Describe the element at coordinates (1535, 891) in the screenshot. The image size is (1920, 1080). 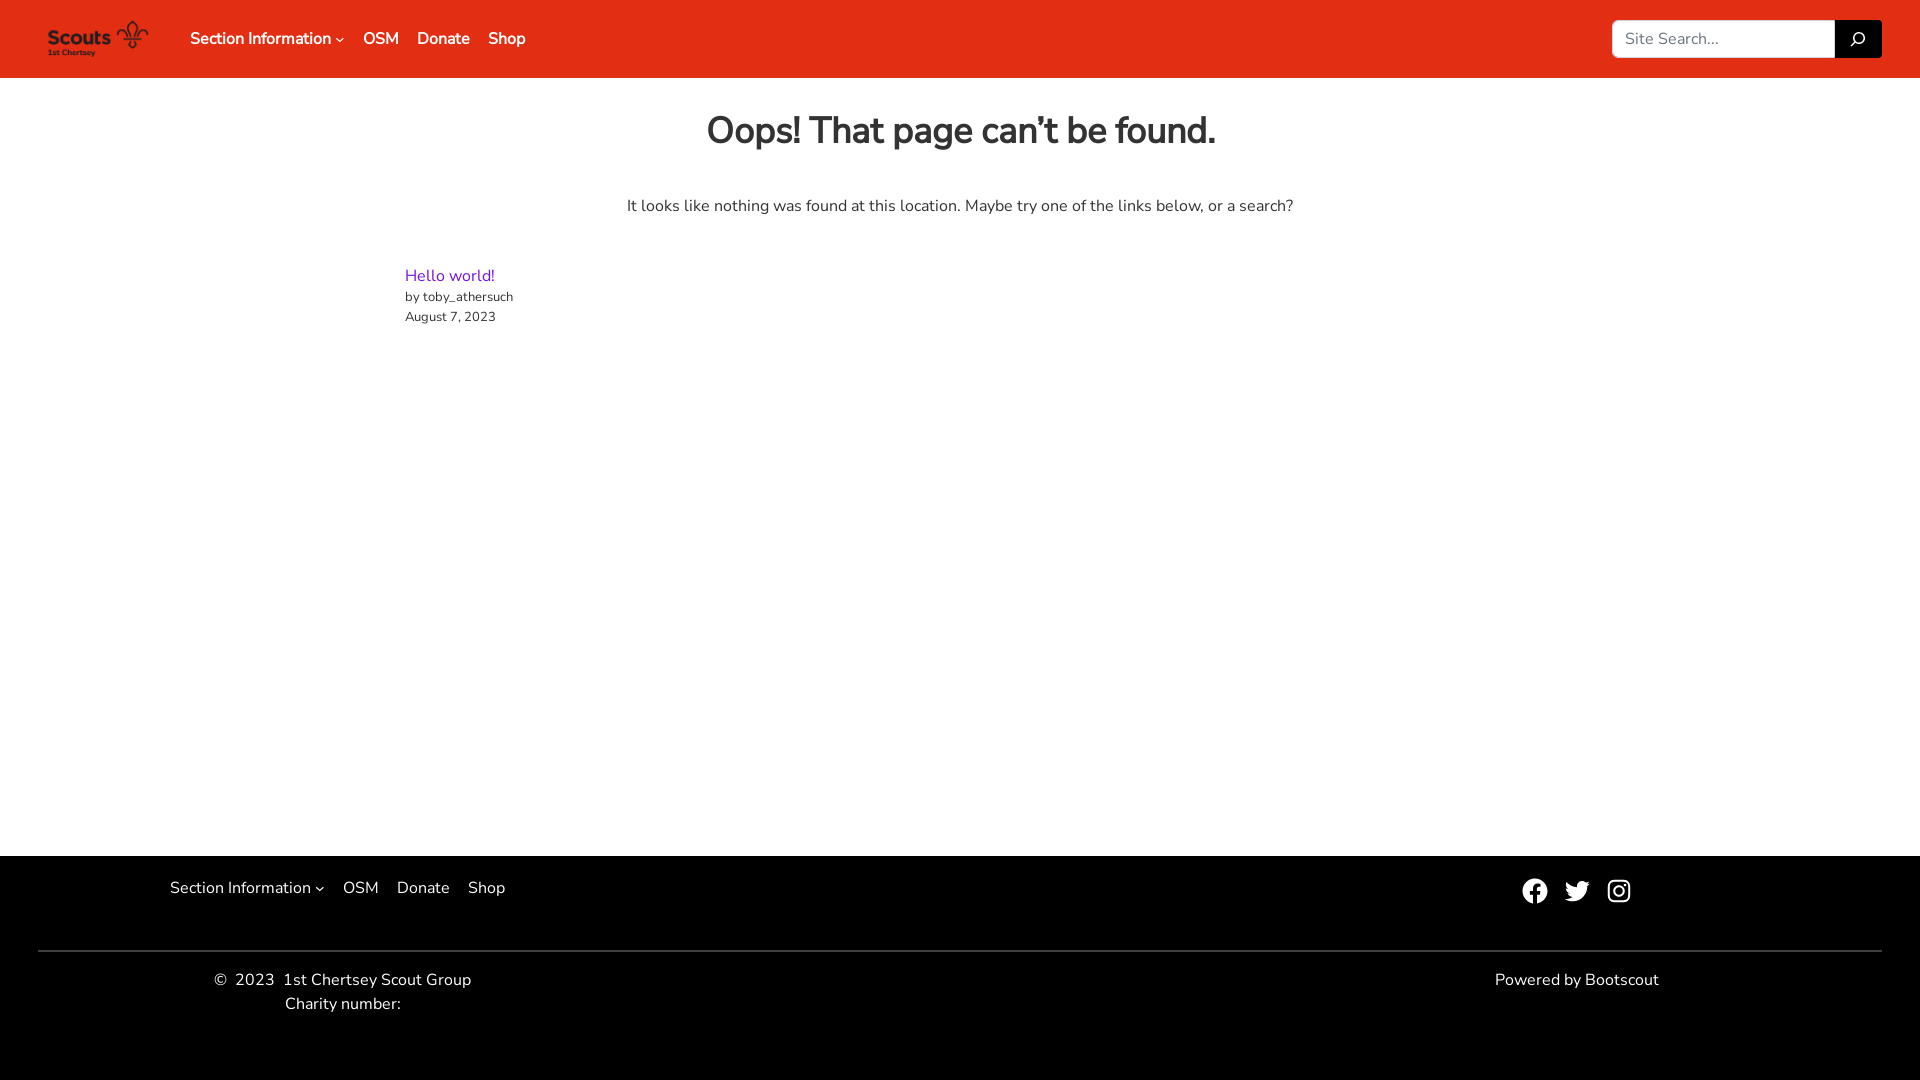
I see `Facebook` at that location.